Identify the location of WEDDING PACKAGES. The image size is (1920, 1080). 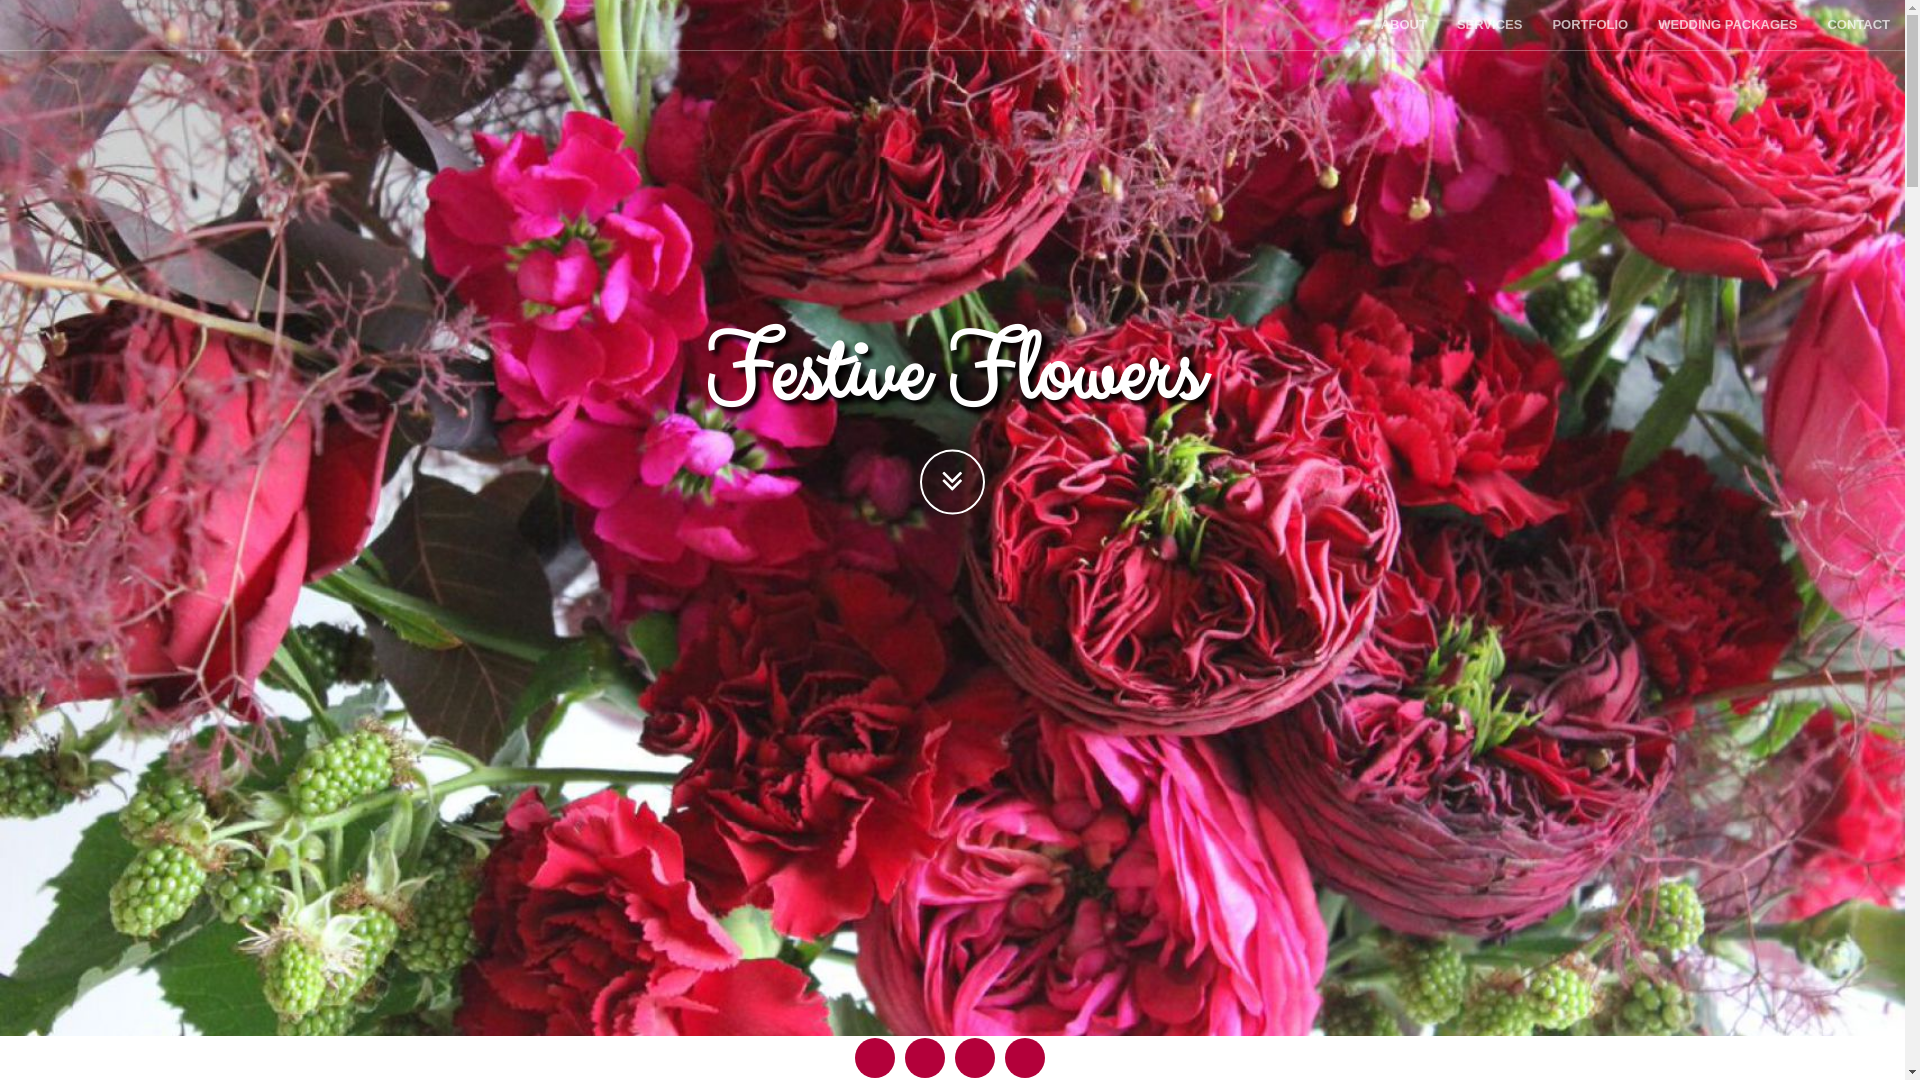
(1728, 25).